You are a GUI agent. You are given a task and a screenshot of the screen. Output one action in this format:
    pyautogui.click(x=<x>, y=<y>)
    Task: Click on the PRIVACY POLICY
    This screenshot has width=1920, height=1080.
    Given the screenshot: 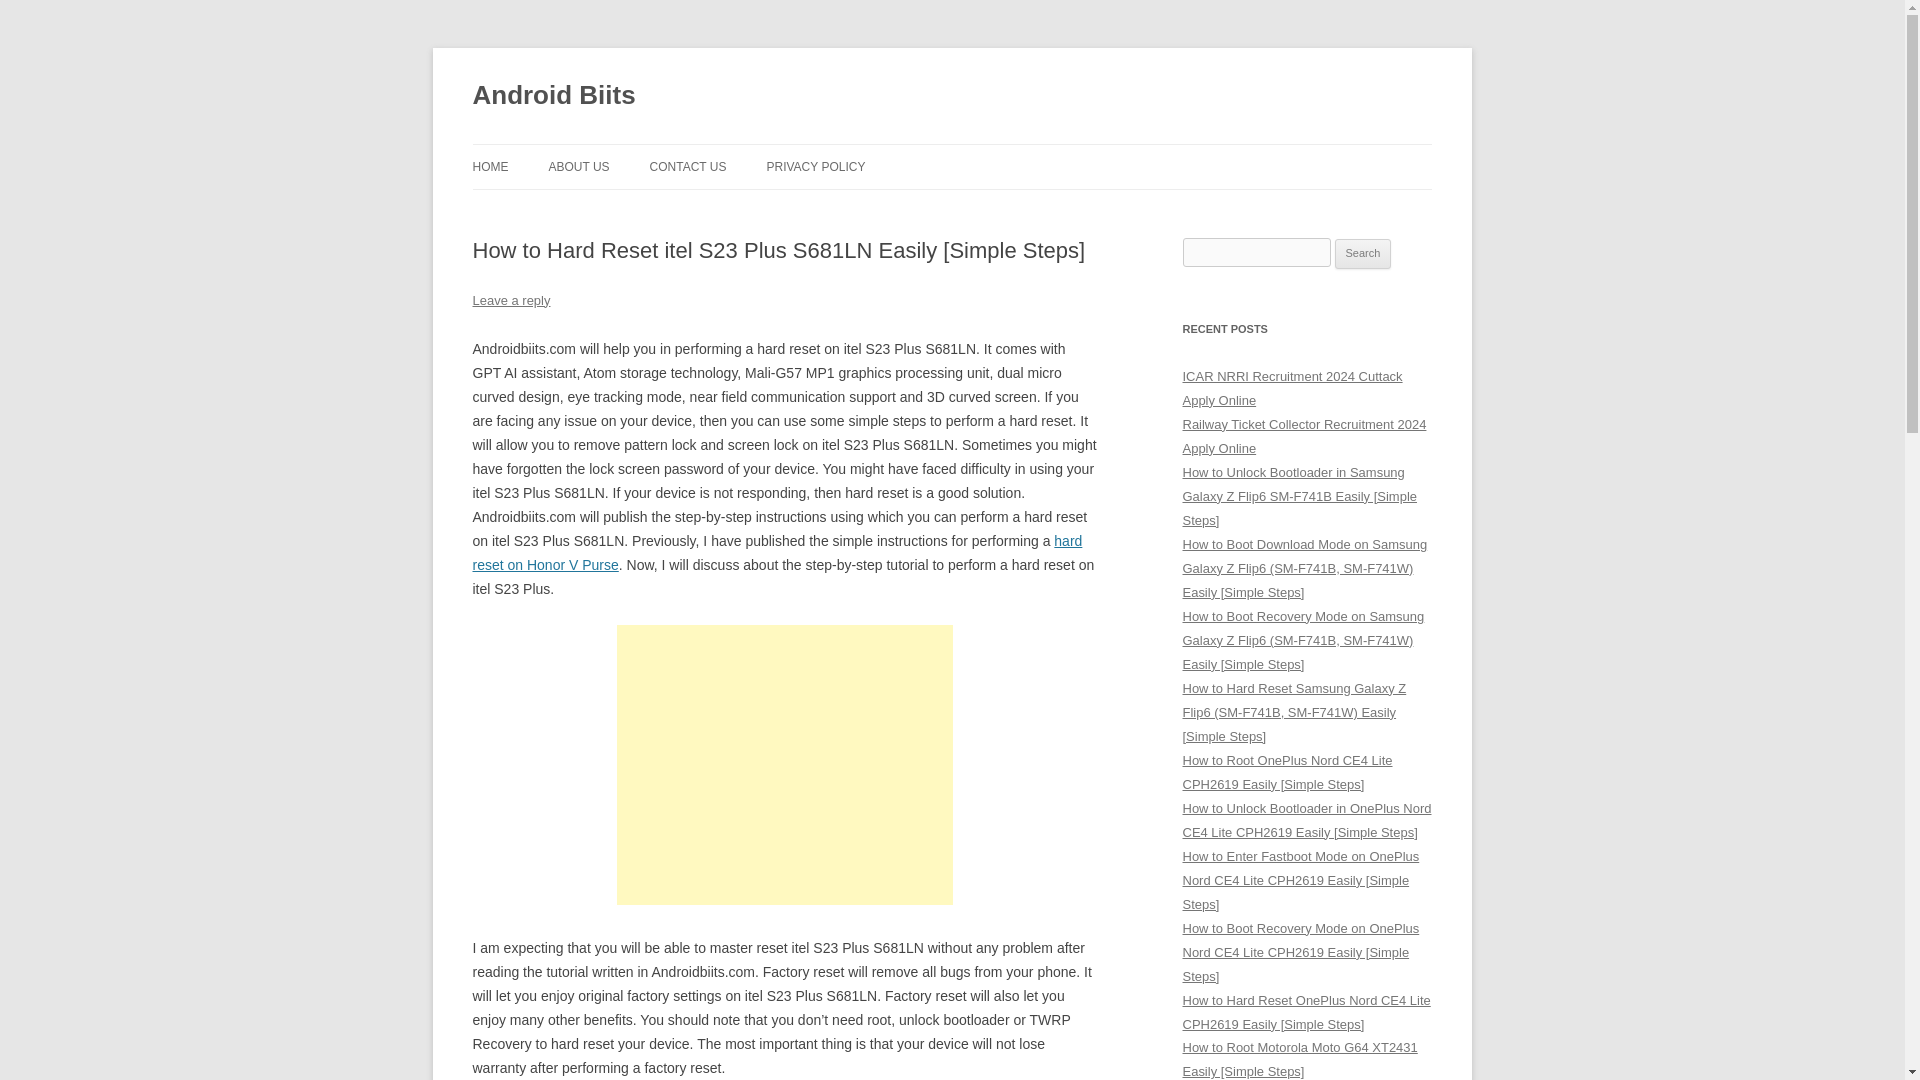 What is the action you would take?
    pyautogui.click(x=816, y=166)
    